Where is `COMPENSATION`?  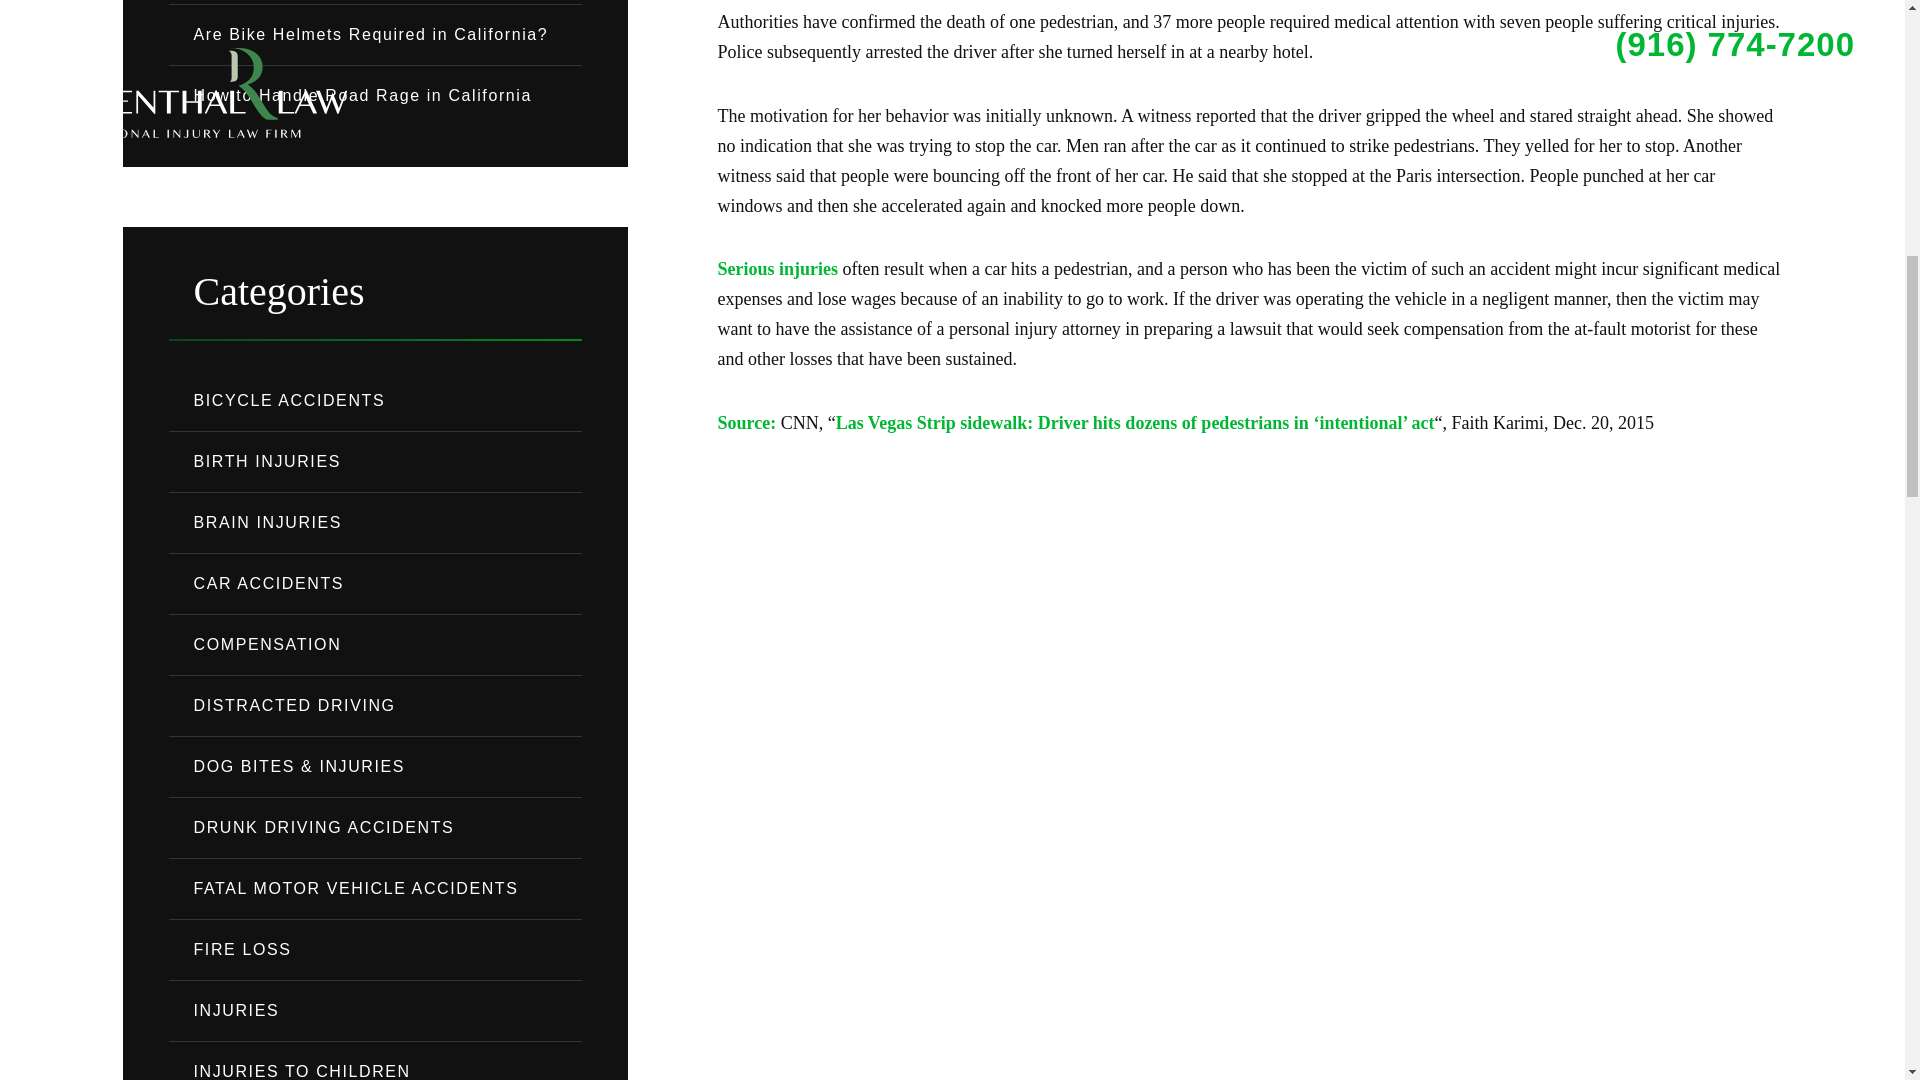
COMPENSATION is located at coordinates (374, 644).